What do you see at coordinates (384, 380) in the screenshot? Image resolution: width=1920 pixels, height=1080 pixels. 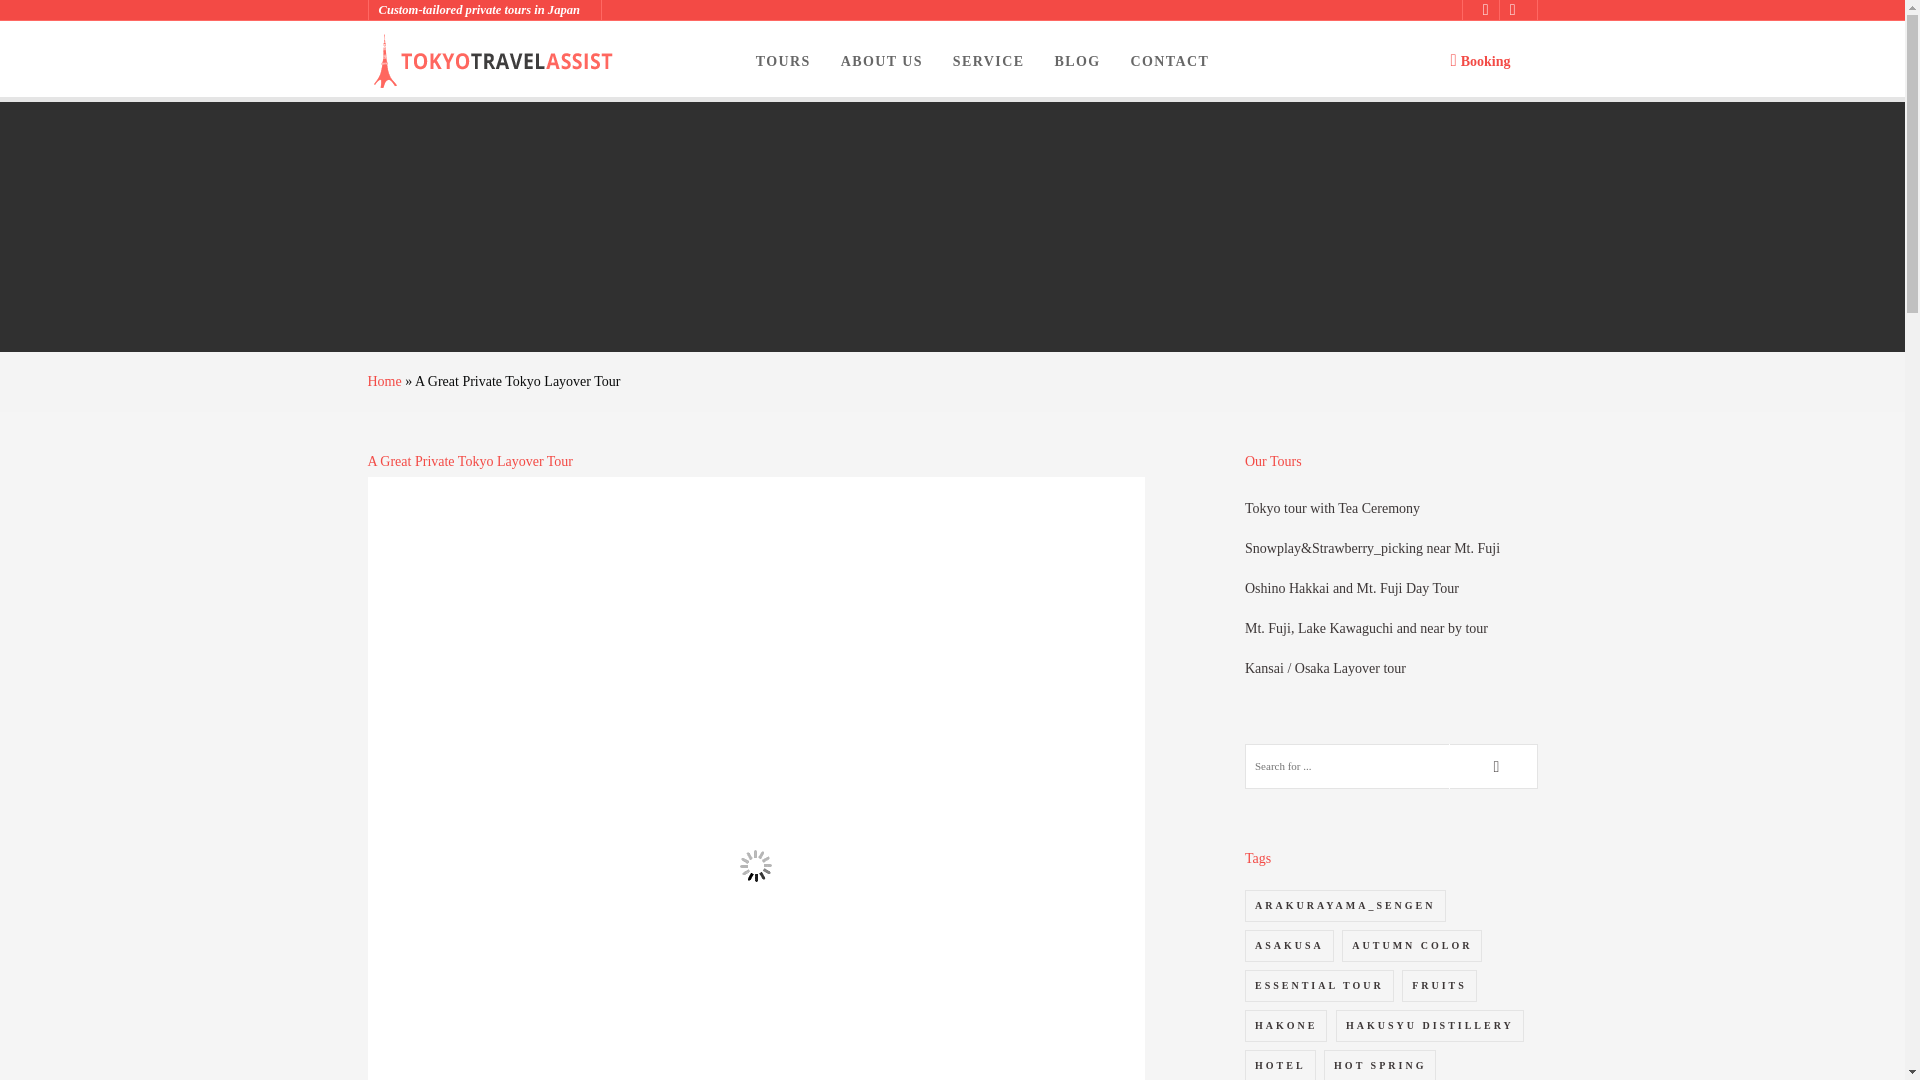 I see `Home` at bounding box center [384, 380].